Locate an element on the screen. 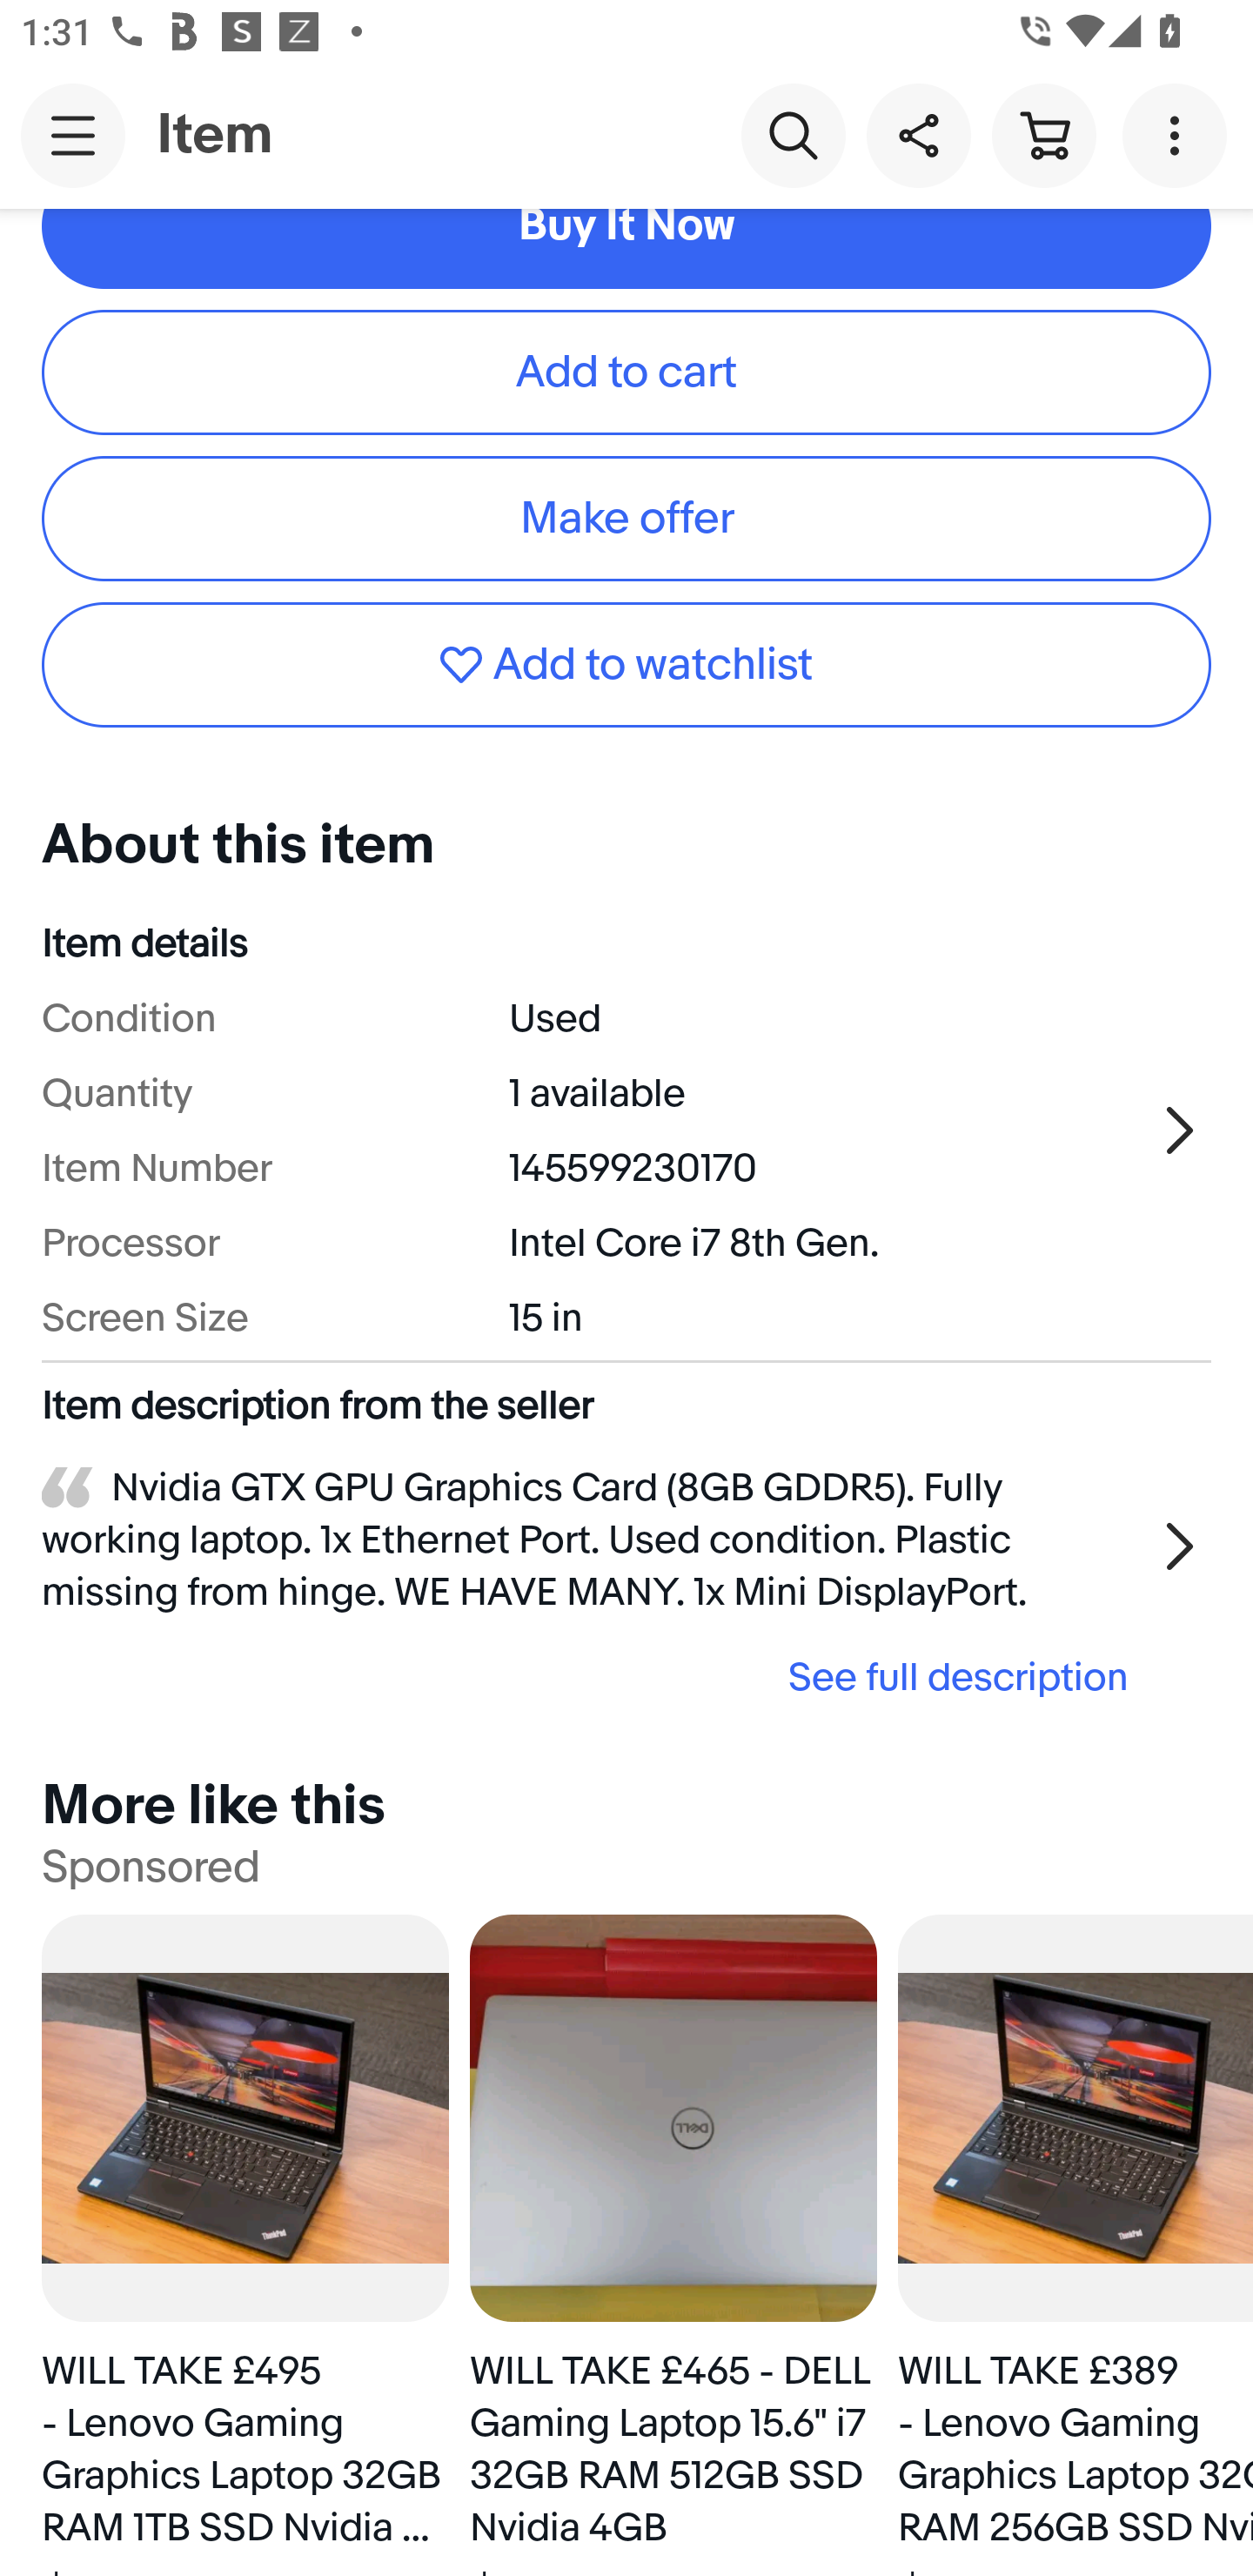 Image resolution: width=1253 pixels, height=2576 pixels. Make offer is located at coordinates (626, 519).